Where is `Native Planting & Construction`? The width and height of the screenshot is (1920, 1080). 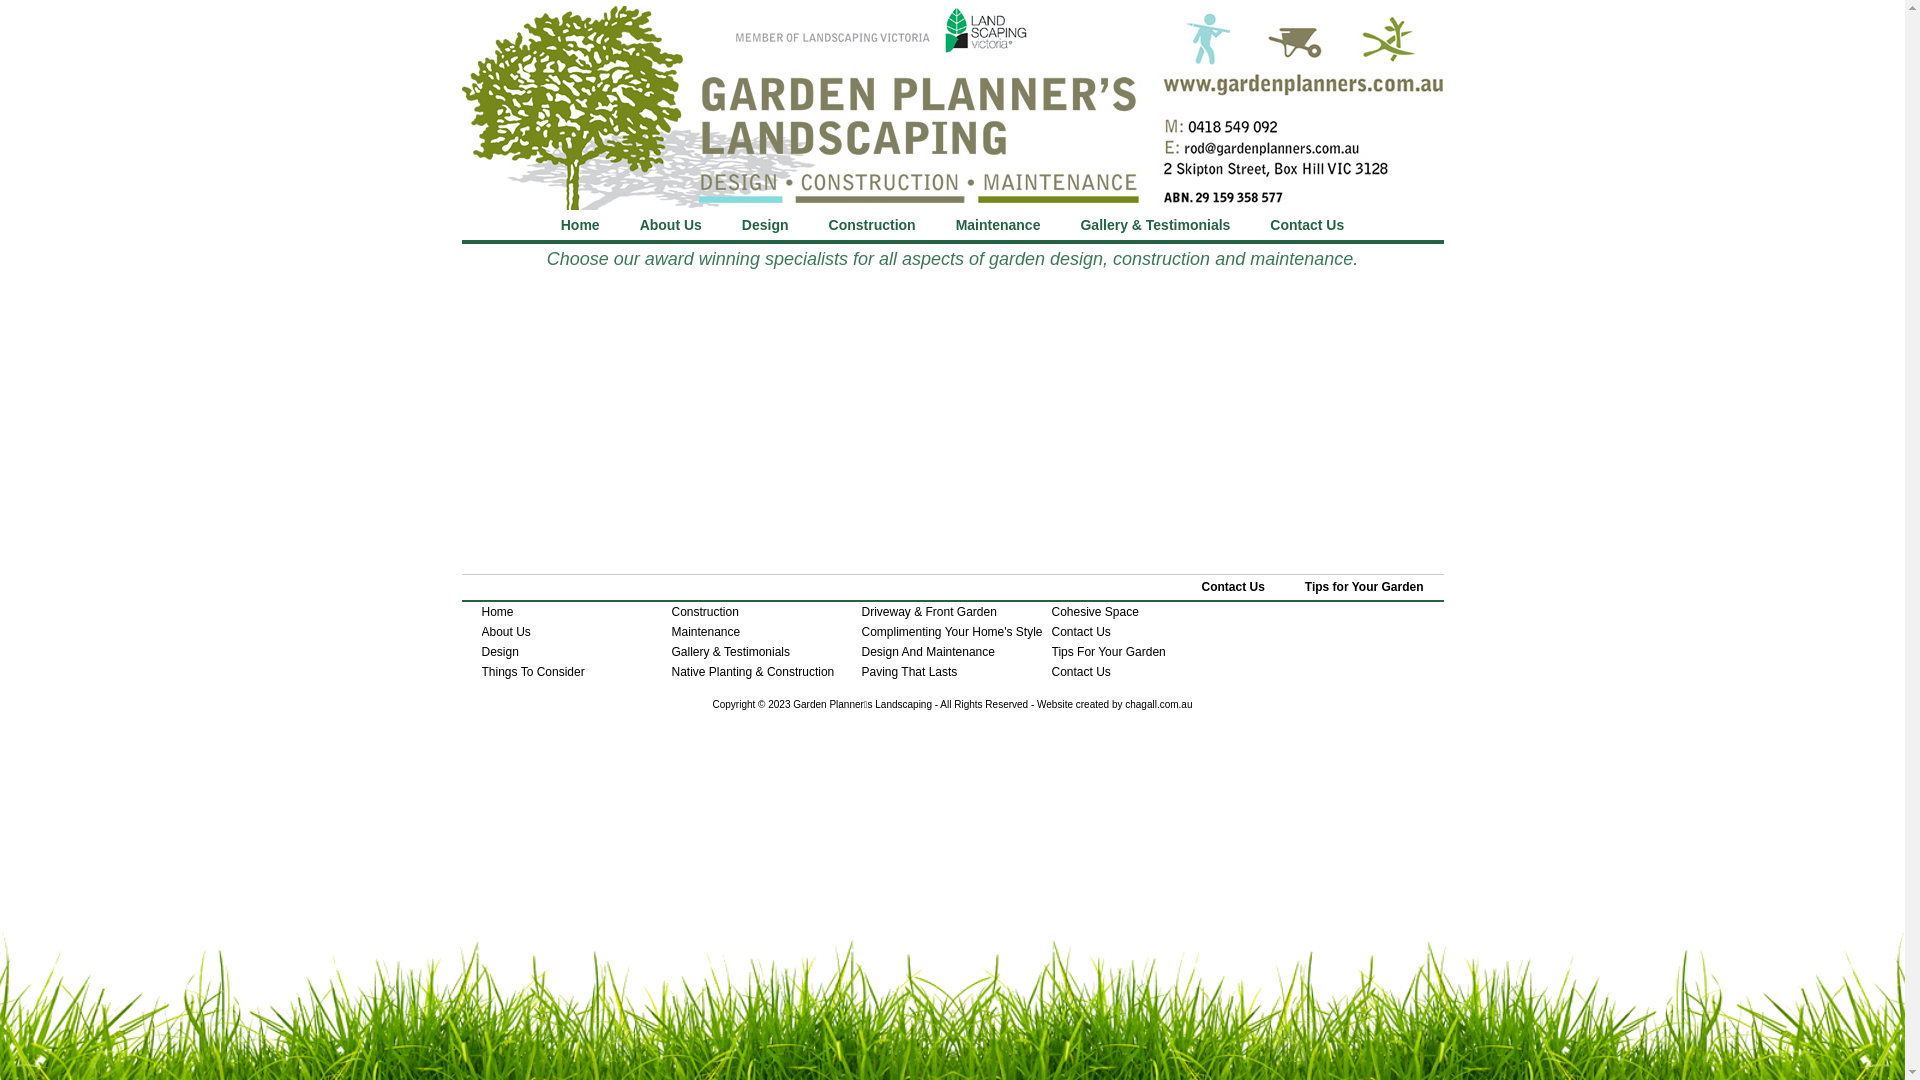
Native Planting & Construction is located at coordinates (754, 672).